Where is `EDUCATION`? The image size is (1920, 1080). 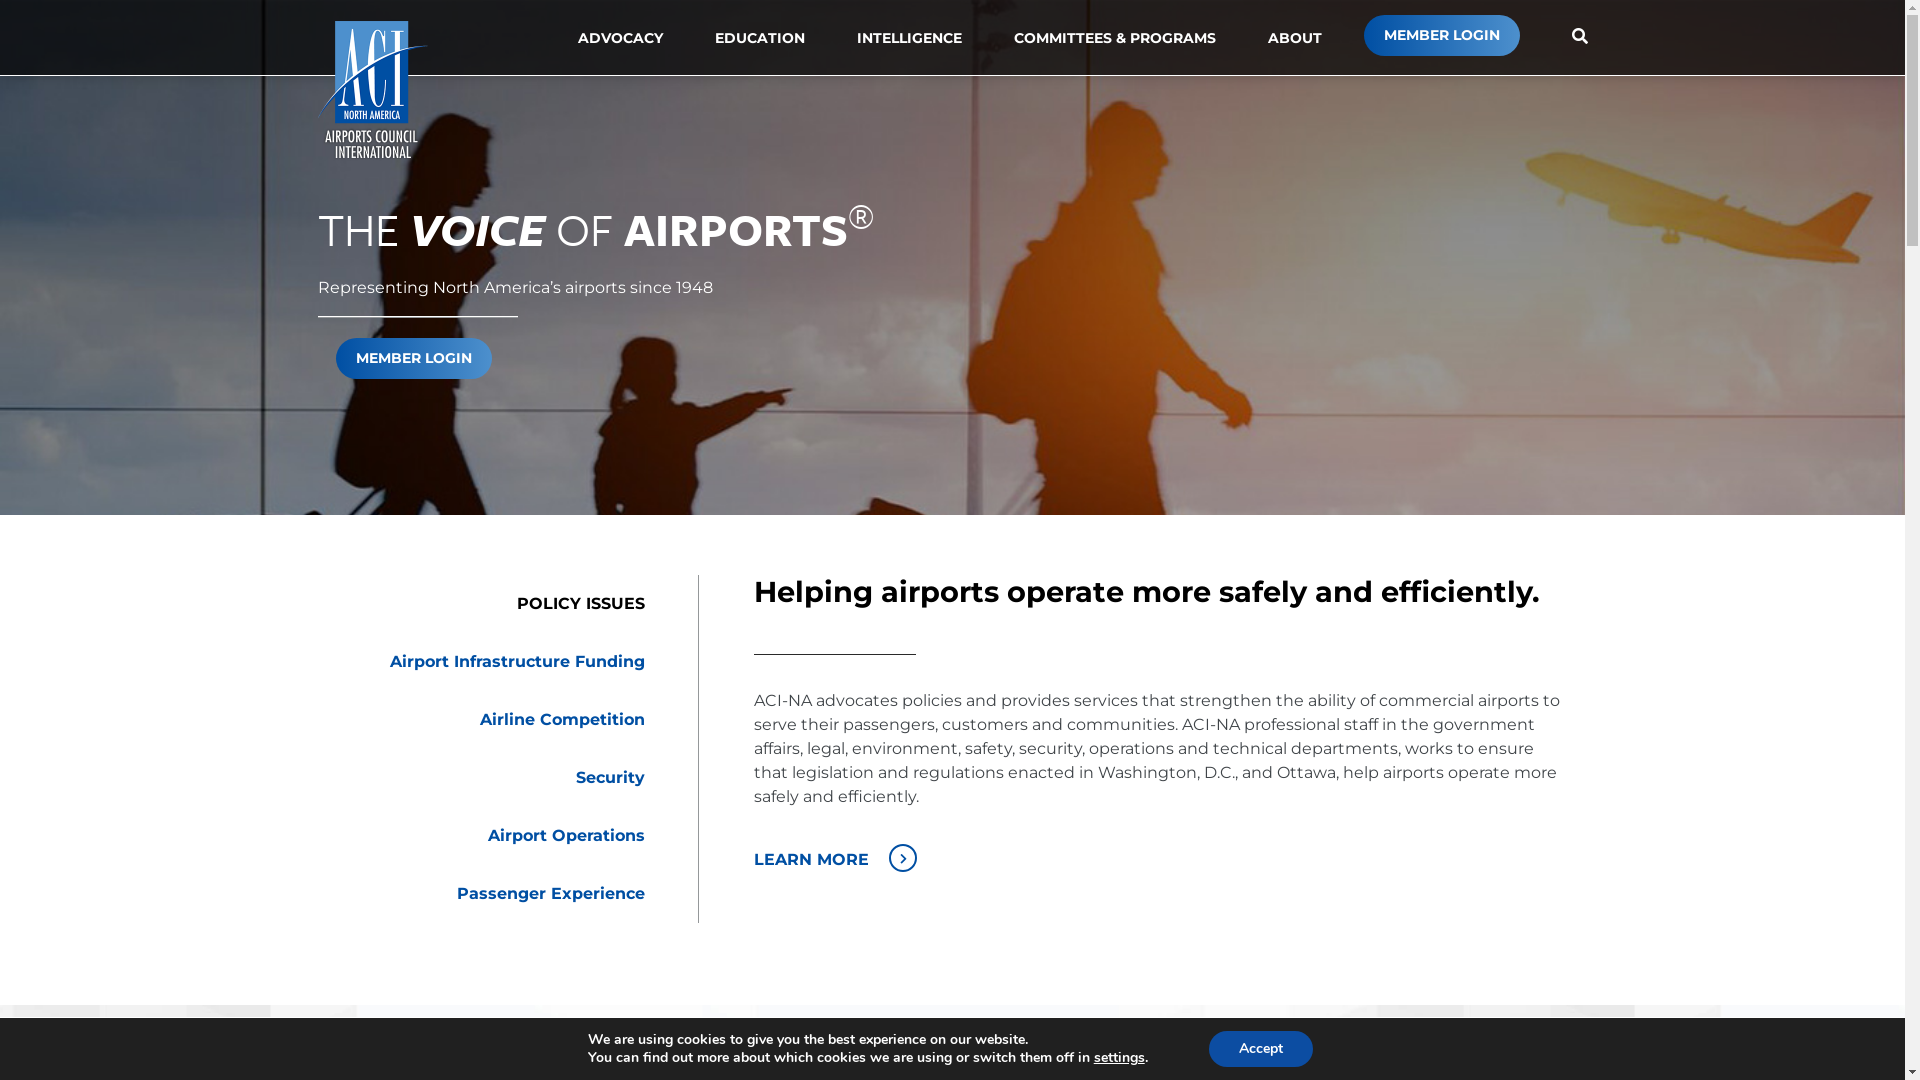
EDUCATION is located at coordinates (759, 38).